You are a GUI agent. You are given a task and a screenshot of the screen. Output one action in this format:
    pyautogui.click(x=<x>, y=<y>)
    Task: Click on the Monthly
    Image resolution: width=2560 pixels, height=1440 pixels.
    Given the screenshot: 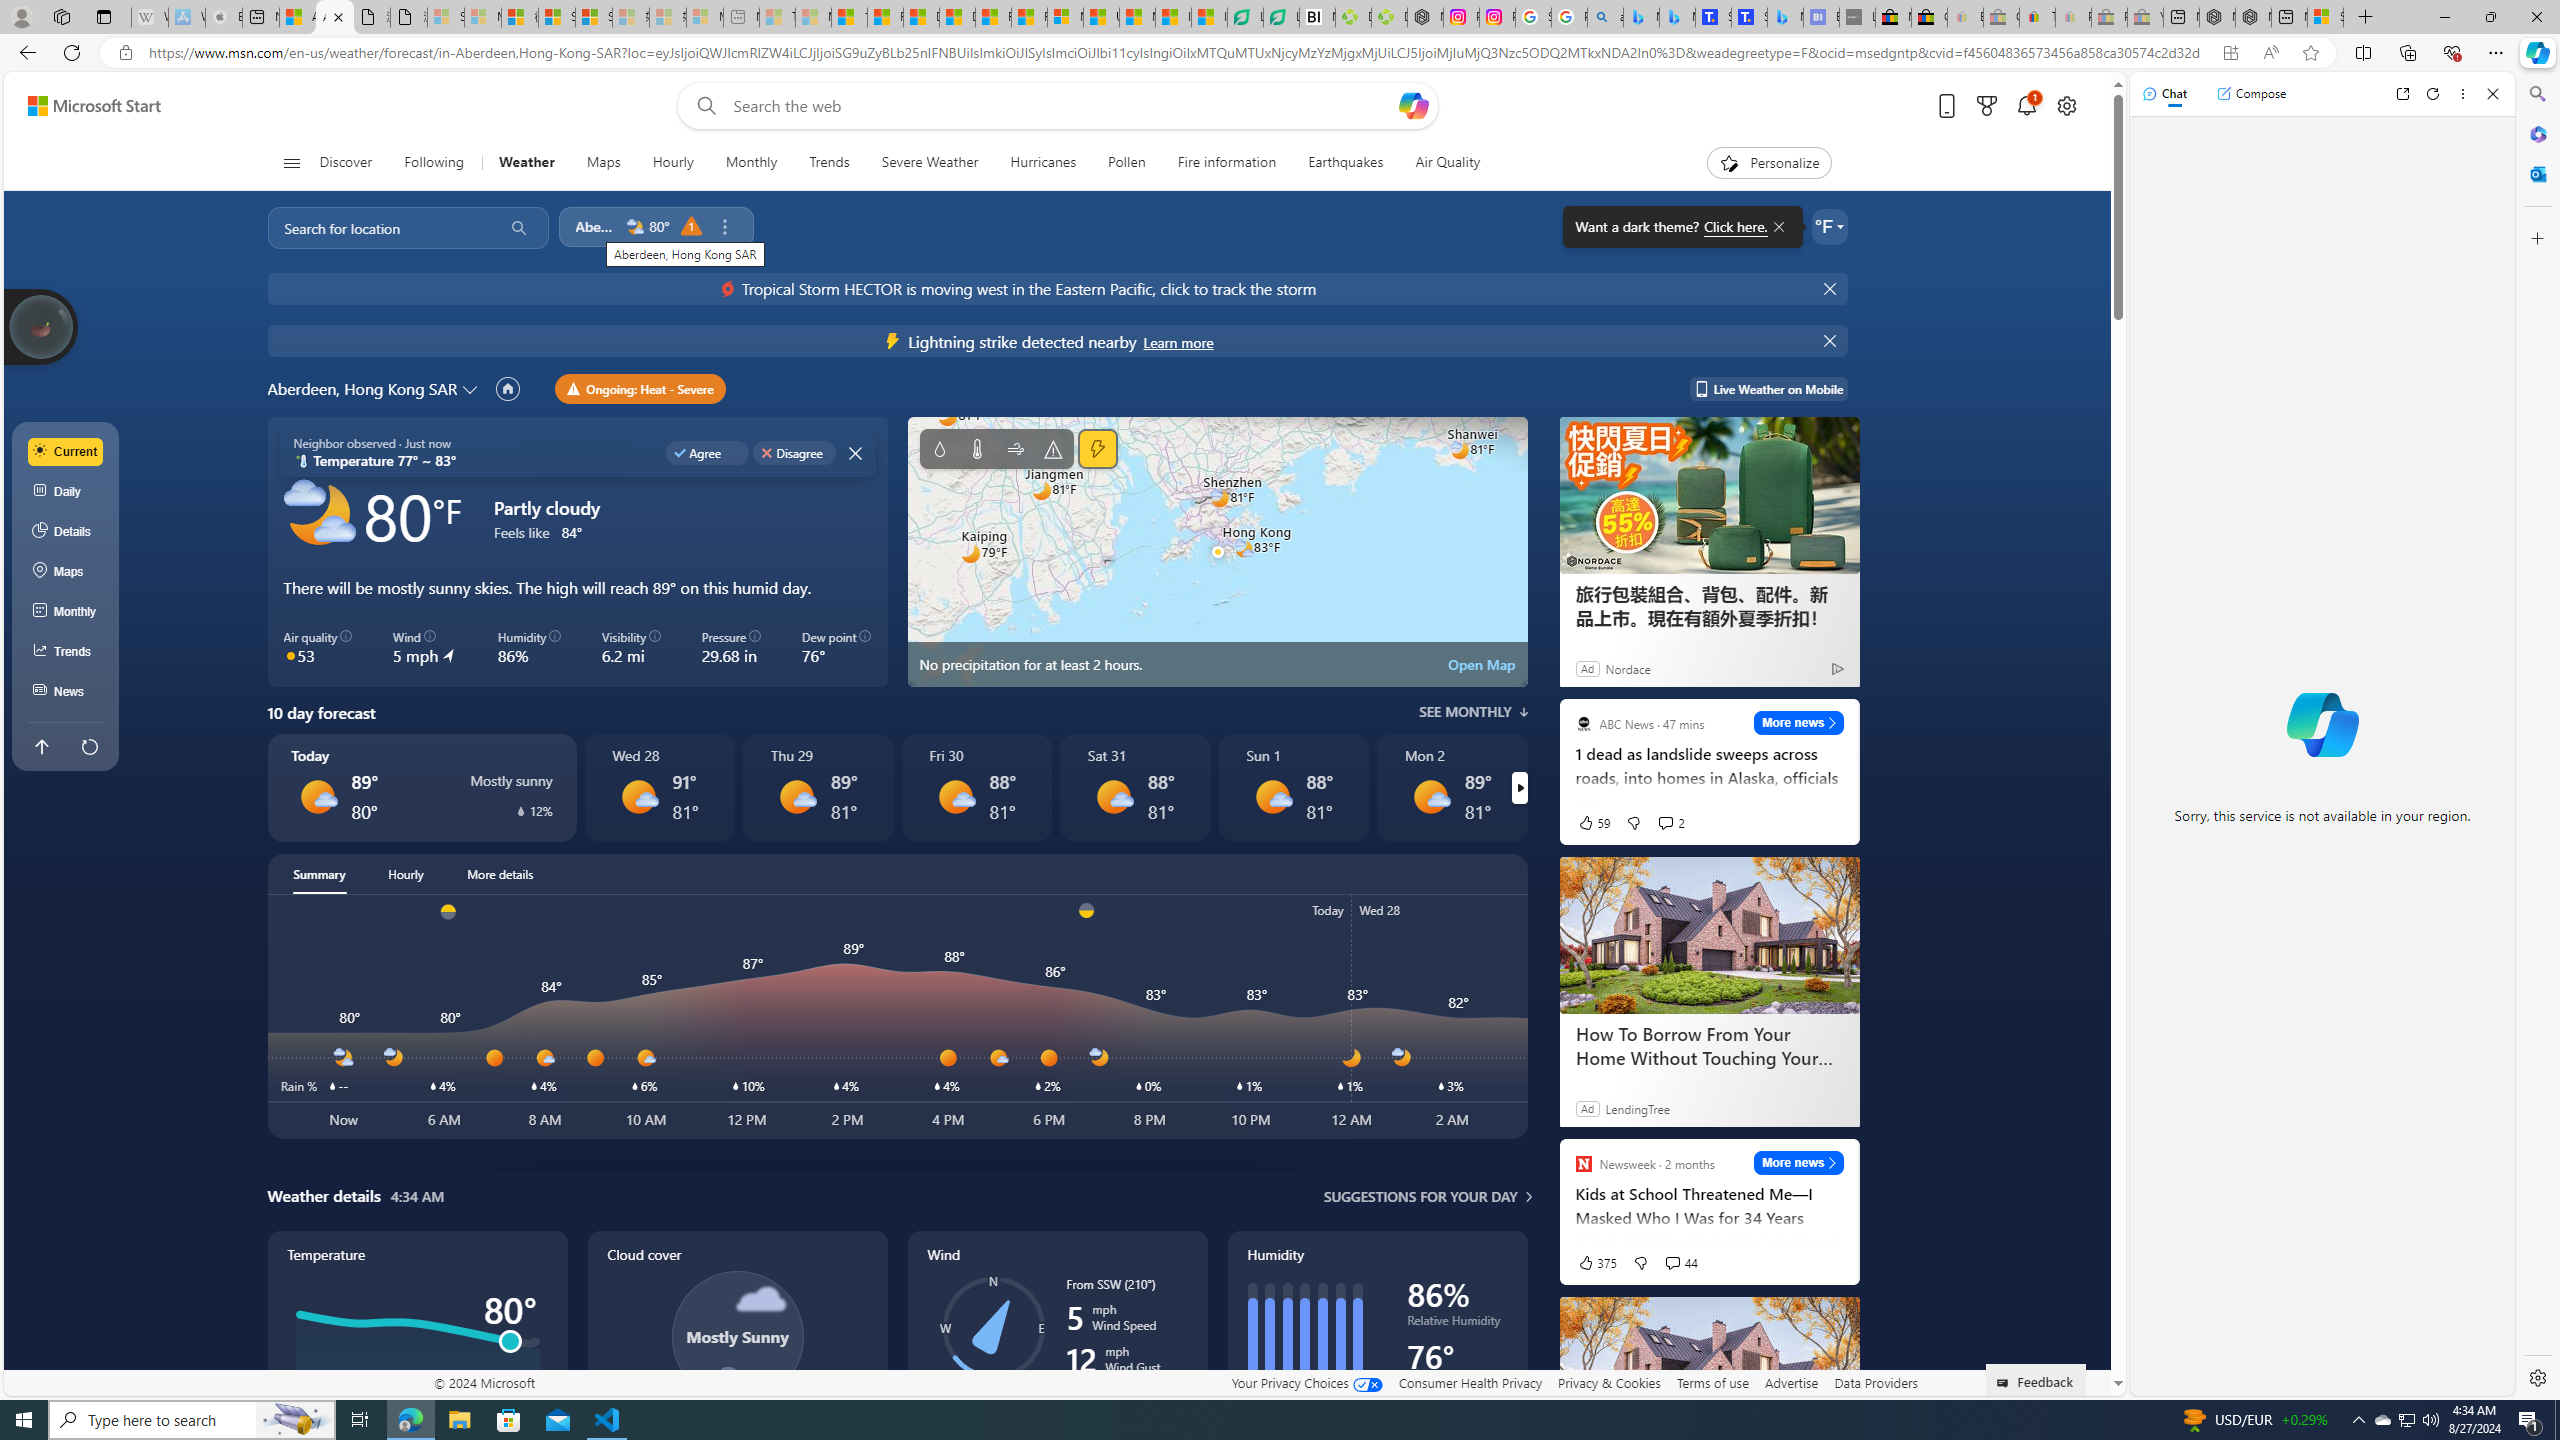 What is the action you would take?
    pyautogui.click(x=66, y=612)
    